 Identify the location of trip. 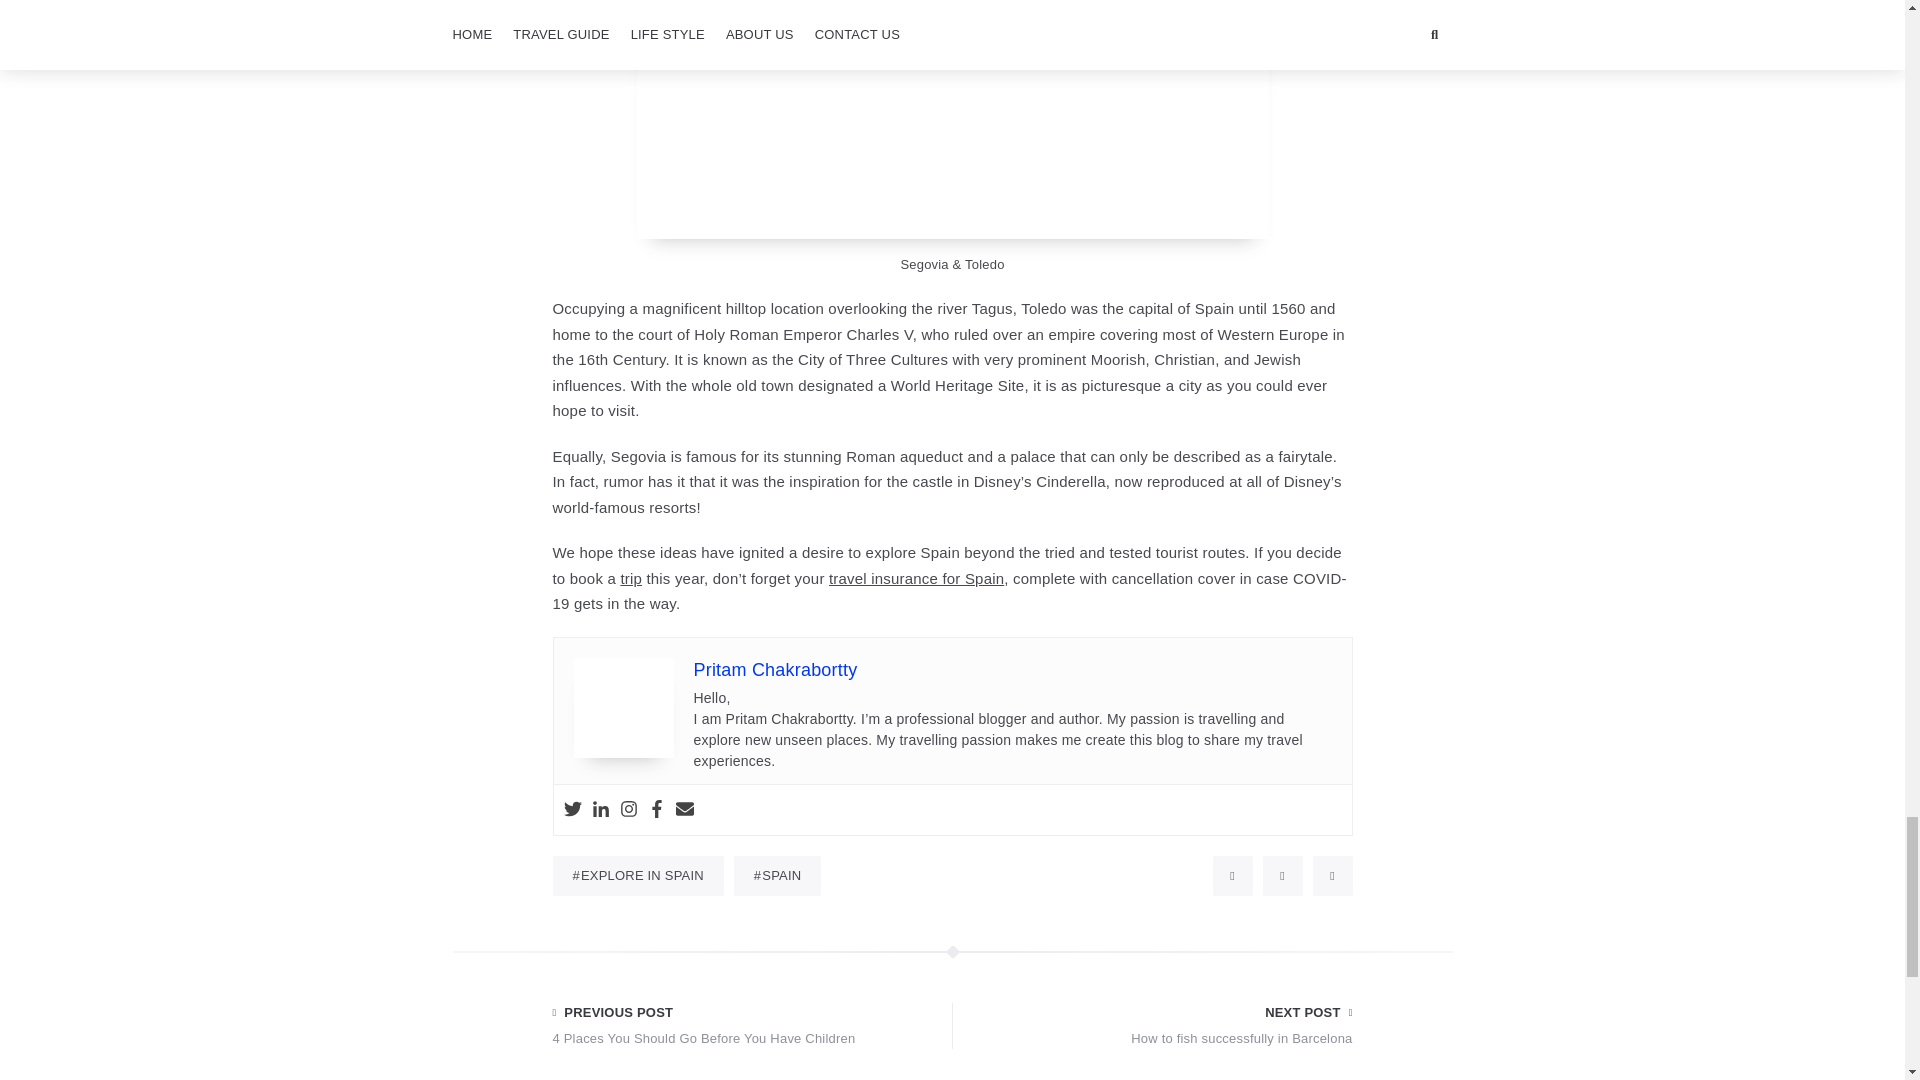
(600, 810).